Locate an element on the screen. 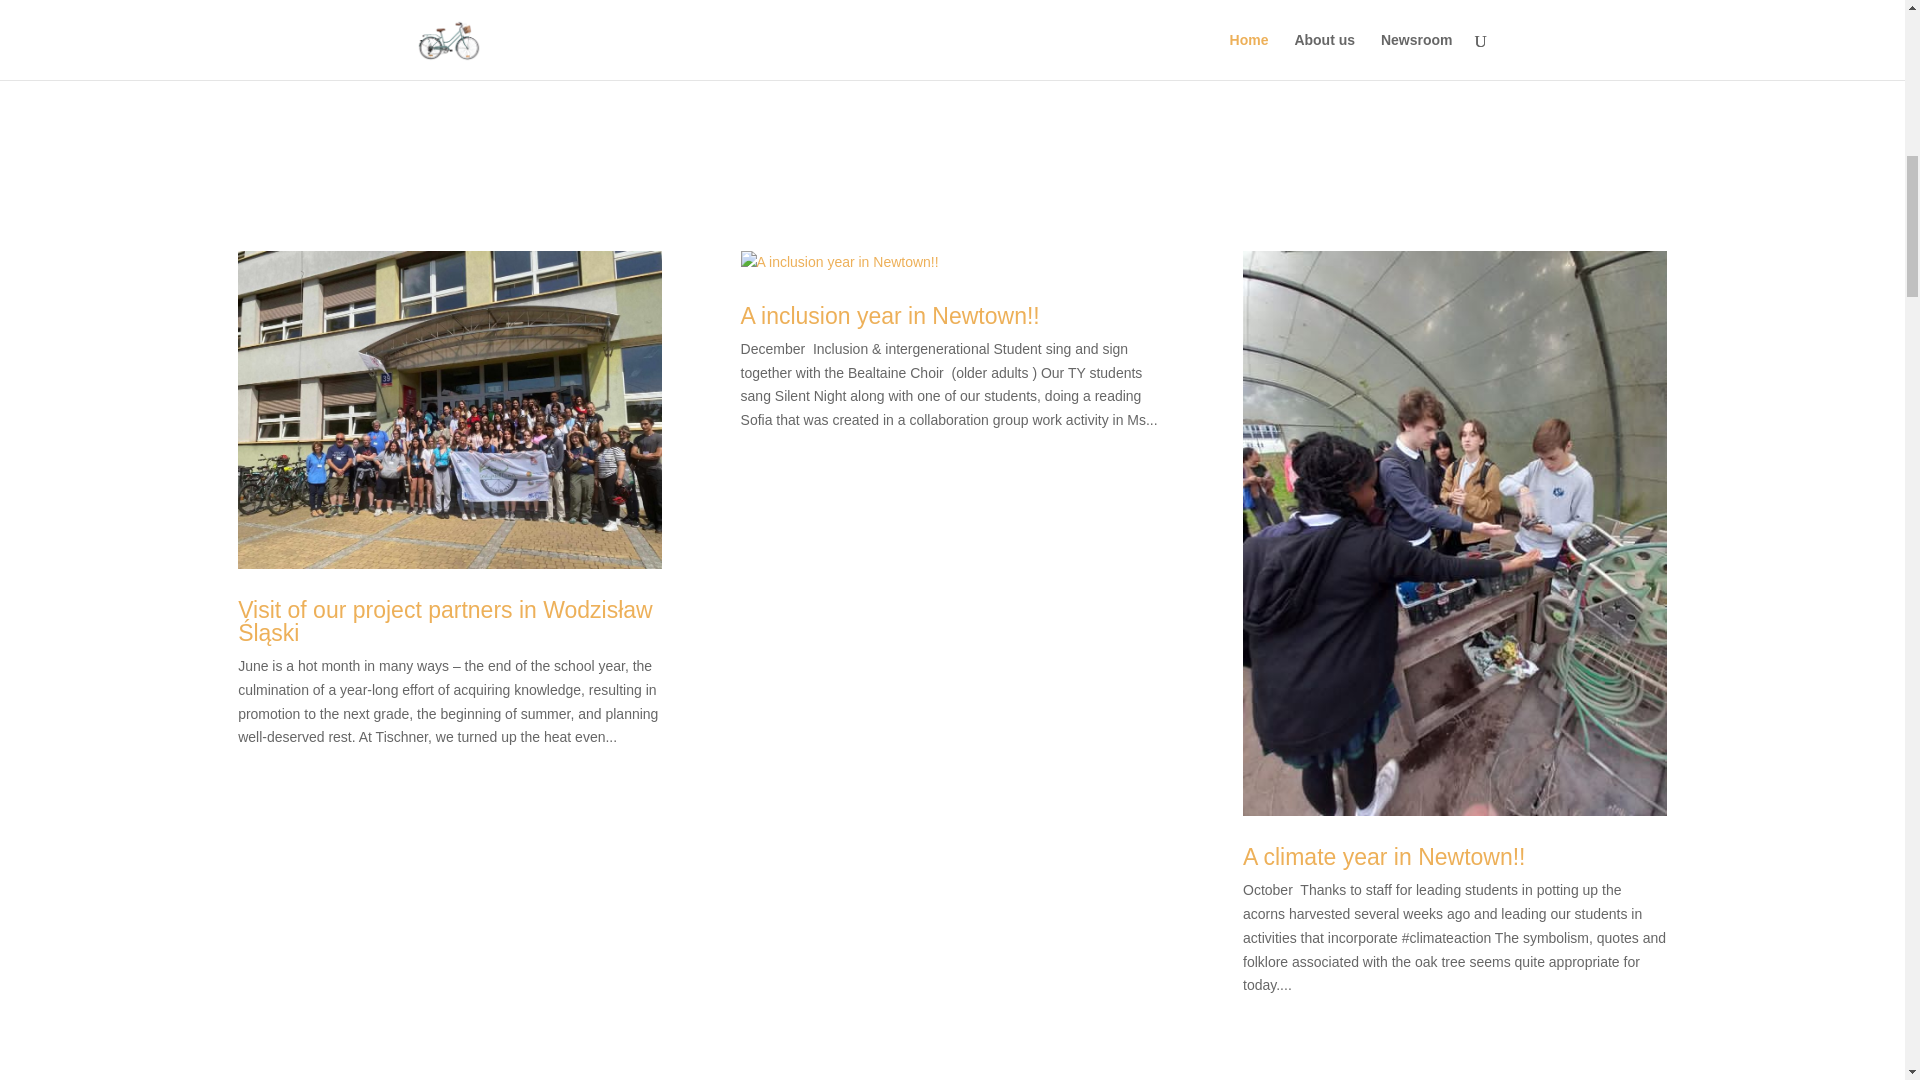 This screenshot has width=1920, height=1080. A inclusion year in Newtown!! is located at coordinates (890, 571).